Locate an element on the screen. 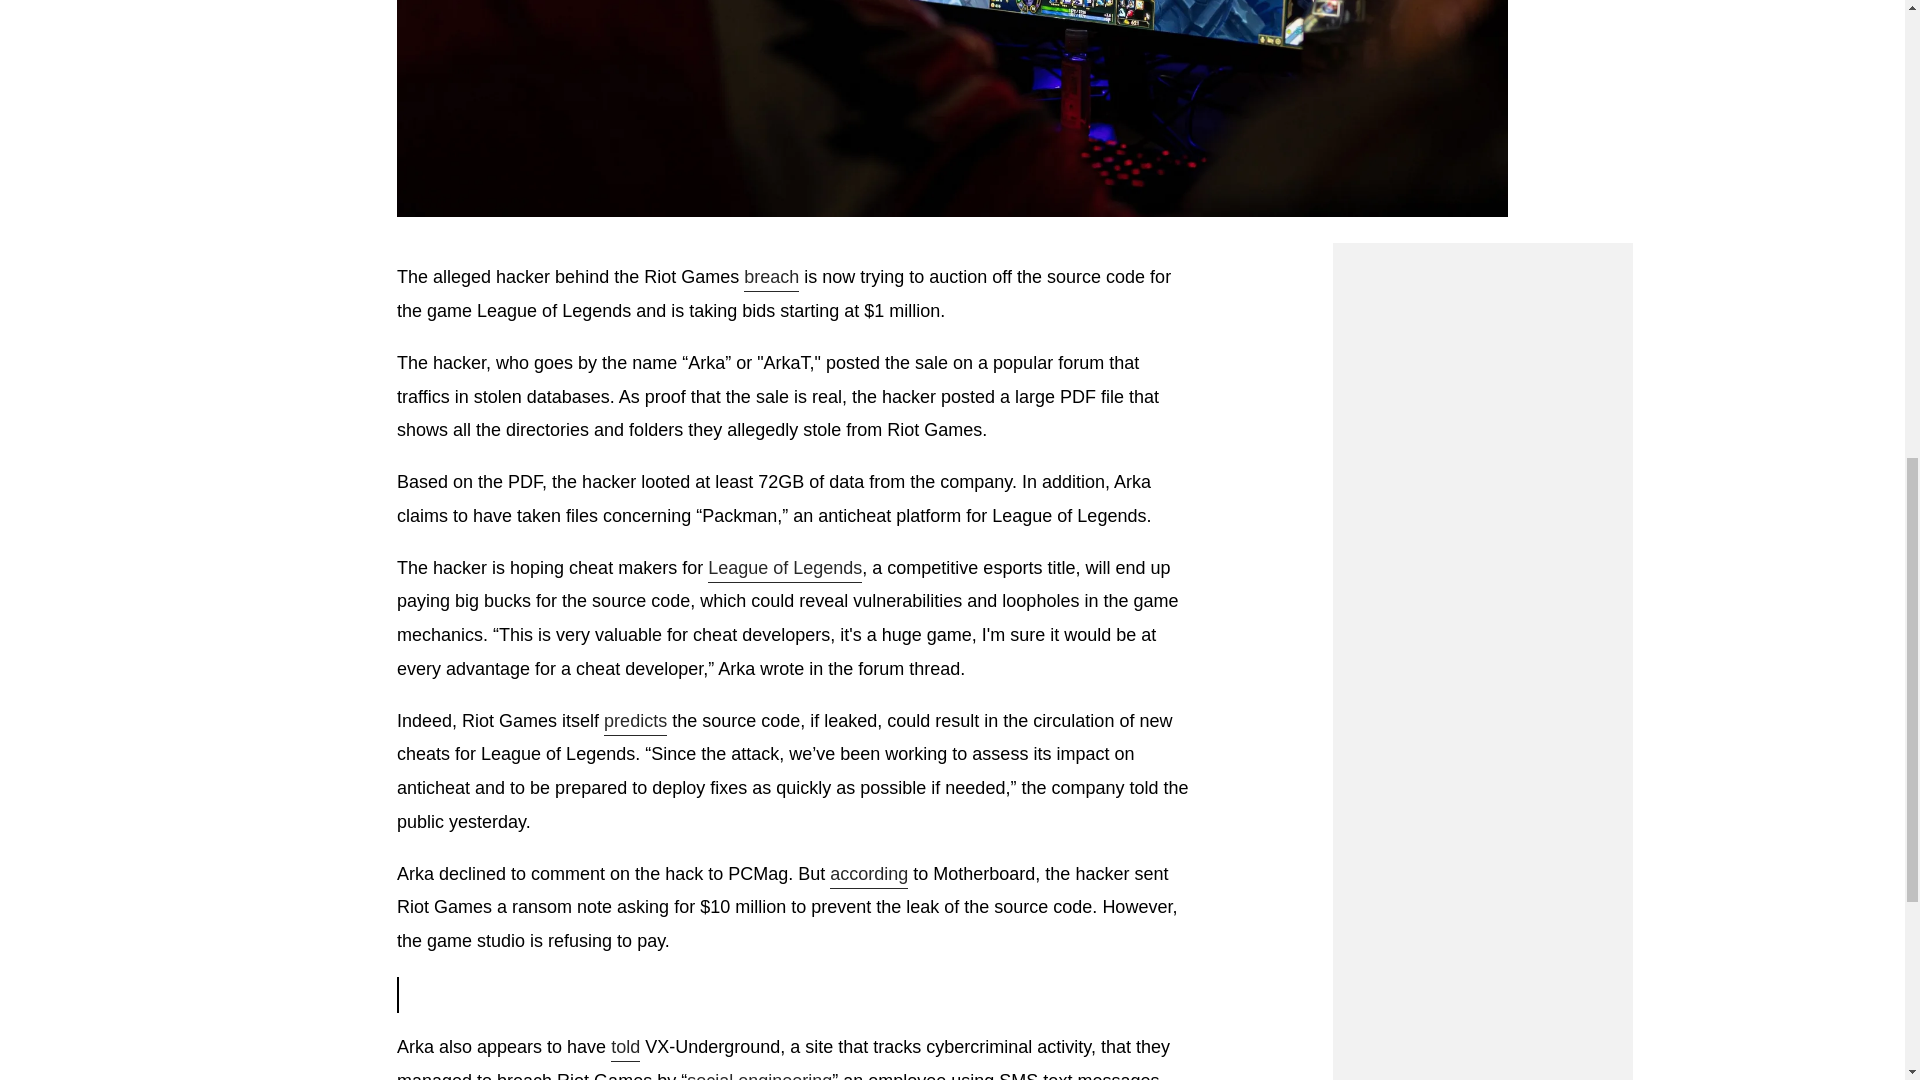 Image resolution: width=1920 pixels, height=1080 pixels. League of Legends is located at coordinates (785, 570).